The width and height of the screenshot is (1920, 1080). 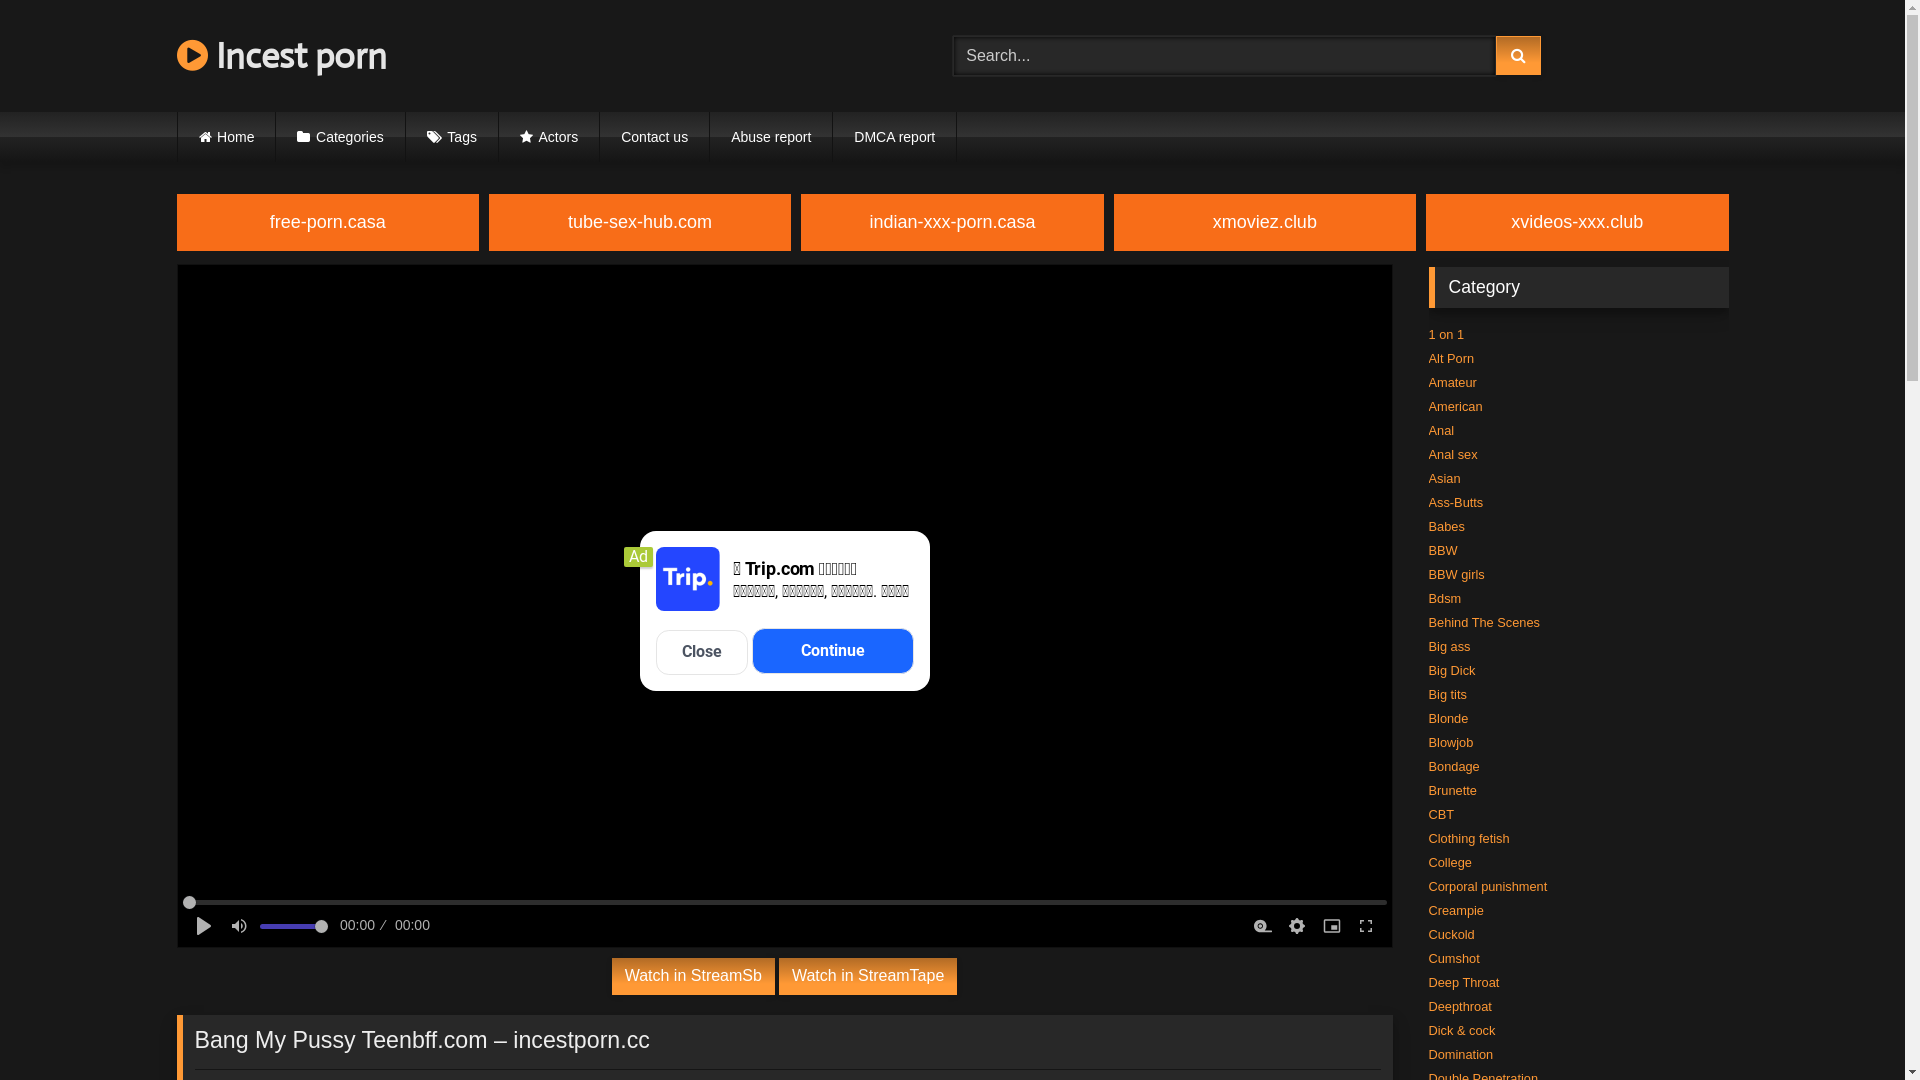 I want to click on Tags, so click(x=452, y=137).